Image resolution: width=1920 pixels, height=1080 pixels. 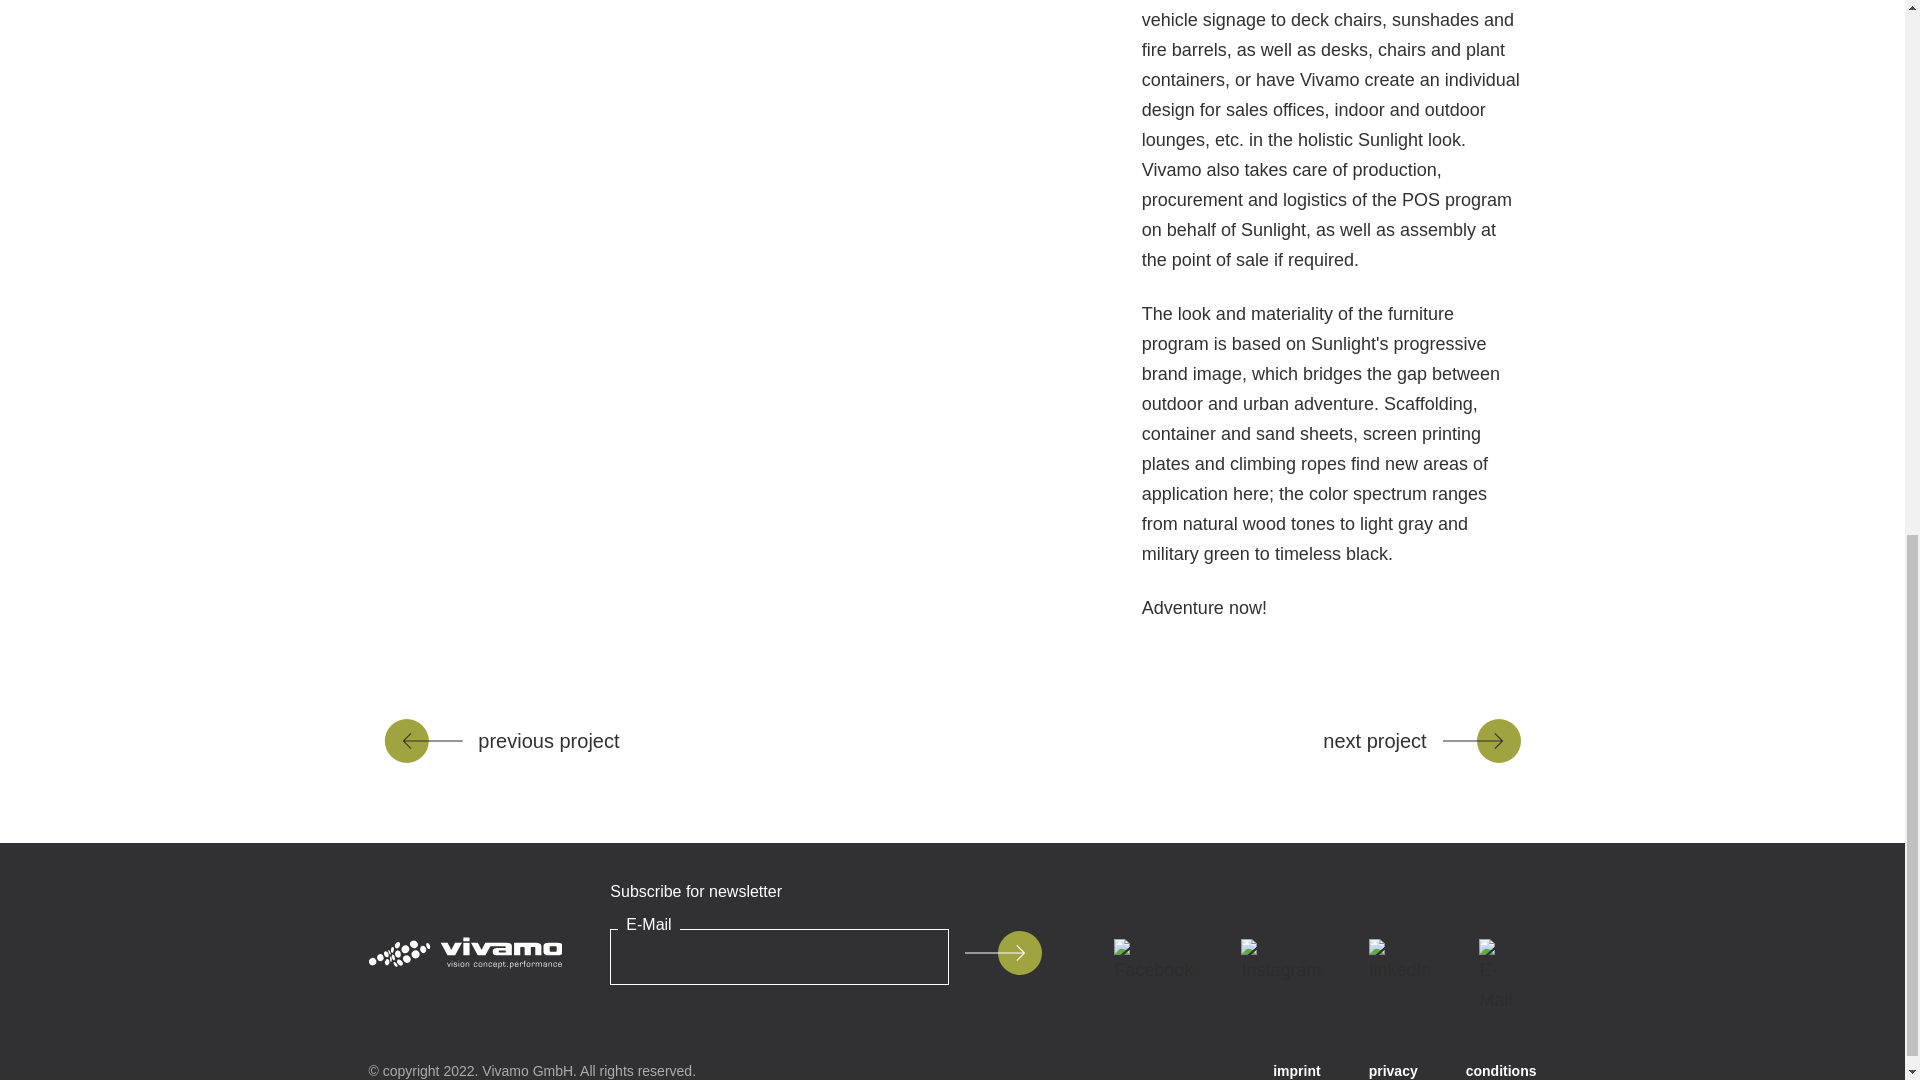 I want to click on next project, so click(x=1421, y=740).